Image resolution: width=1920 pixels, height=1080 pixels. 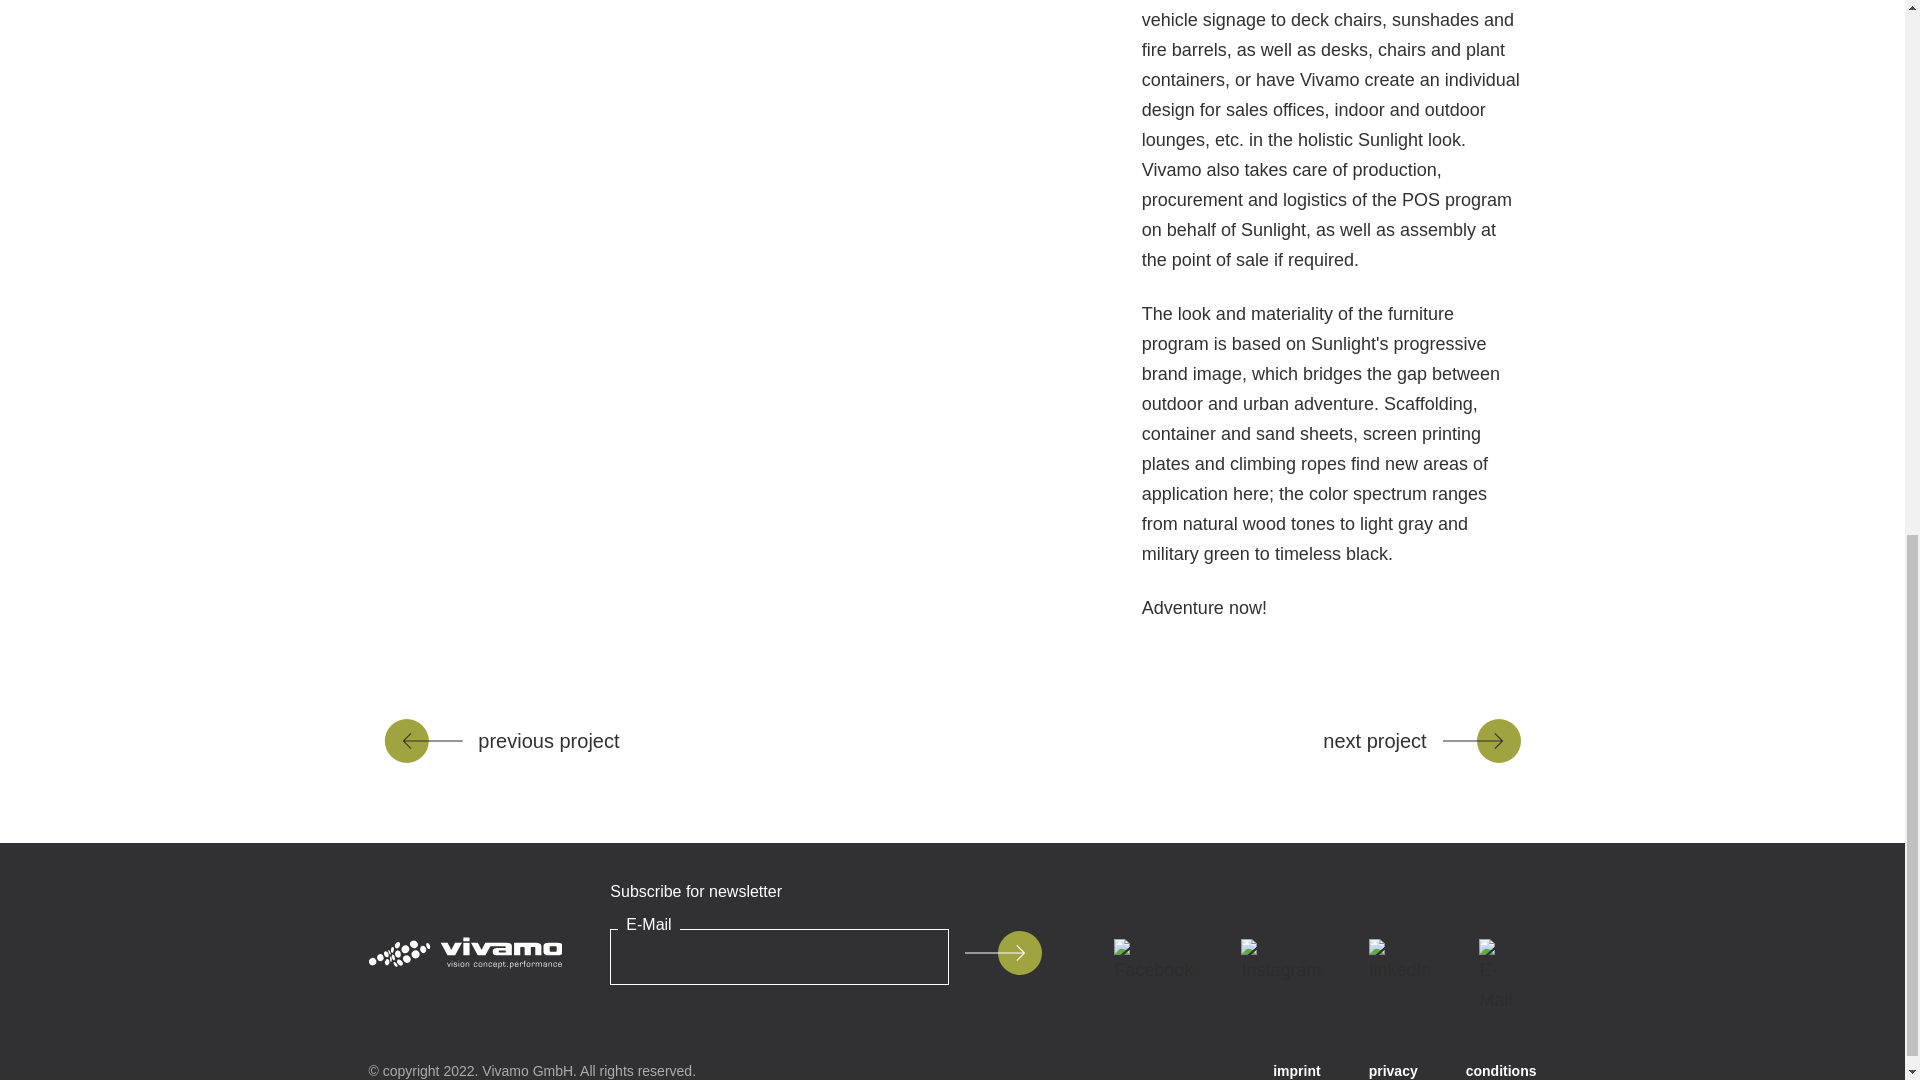 I want to click on next project, so click(x=1421, y=740).